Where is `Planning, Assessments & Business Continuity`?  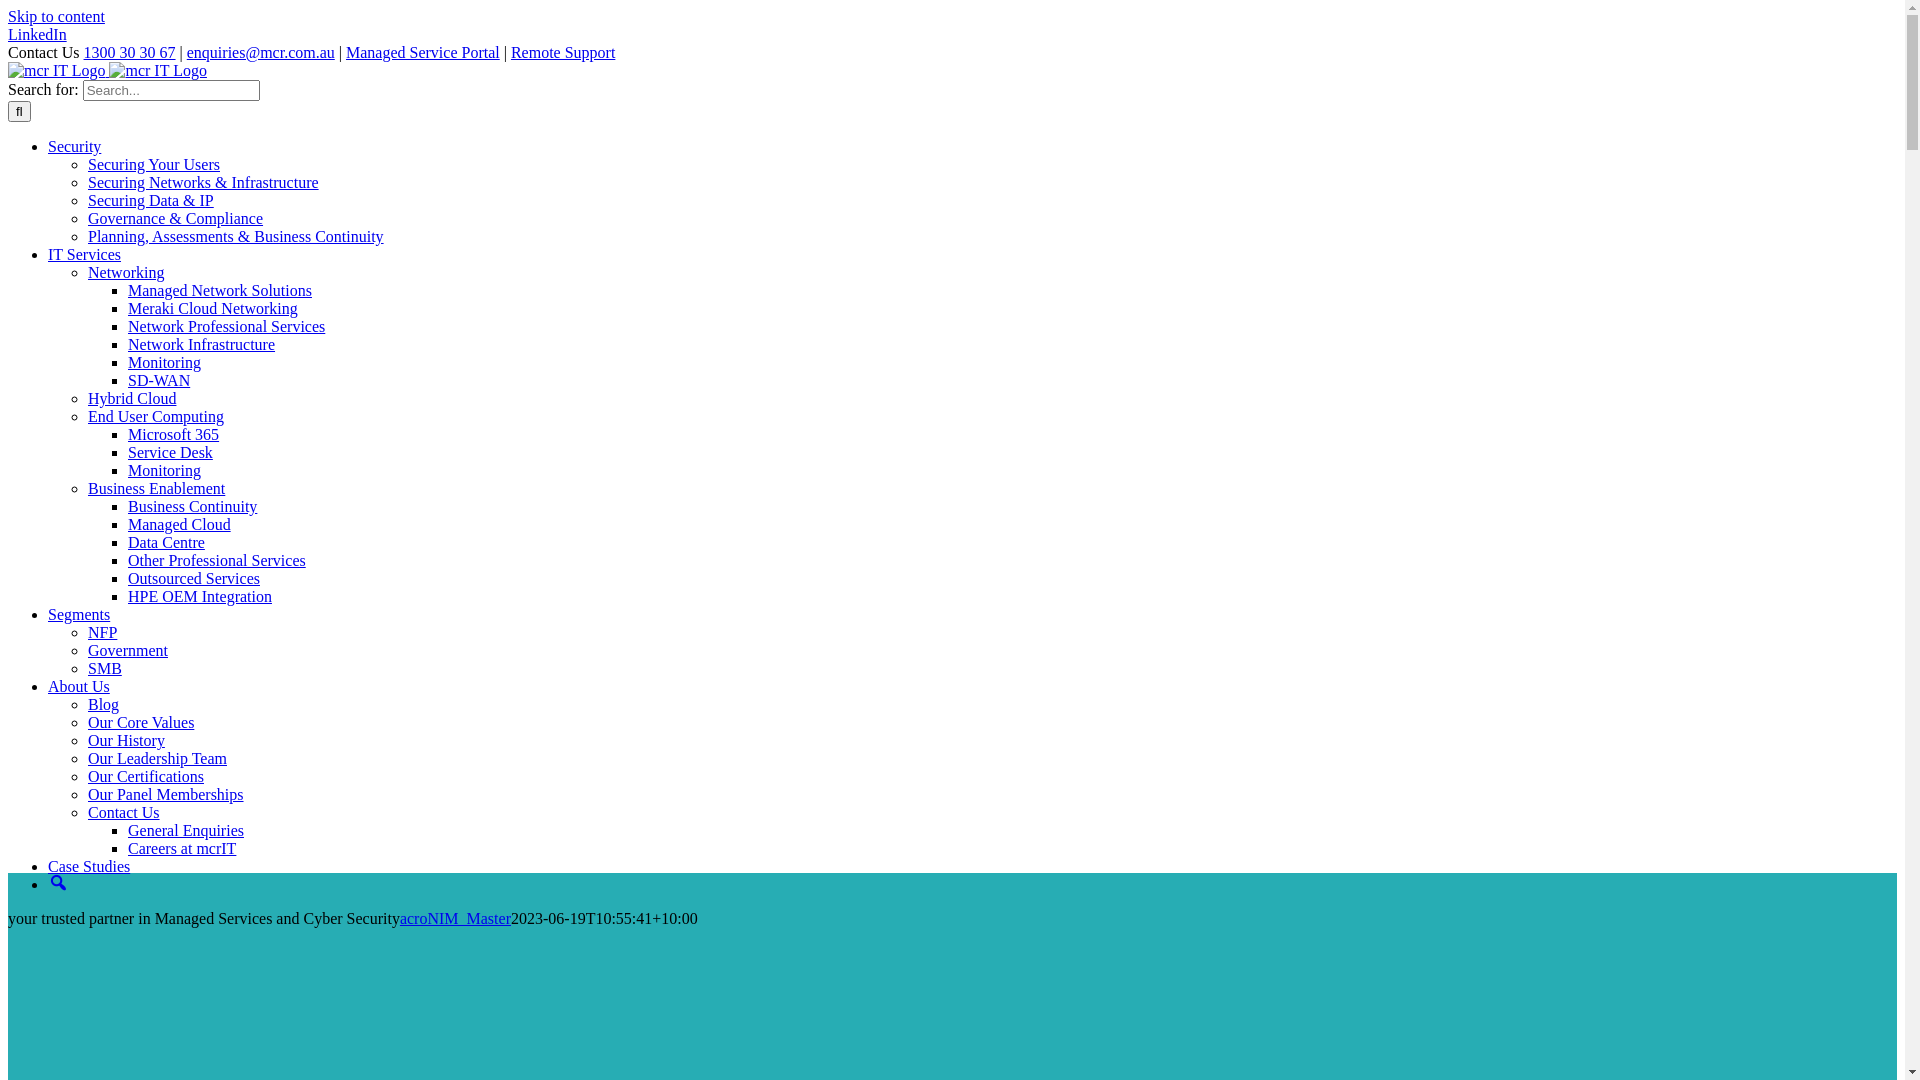 Planning, Assessments & Business Continuity is located at coordinates (236, 236).